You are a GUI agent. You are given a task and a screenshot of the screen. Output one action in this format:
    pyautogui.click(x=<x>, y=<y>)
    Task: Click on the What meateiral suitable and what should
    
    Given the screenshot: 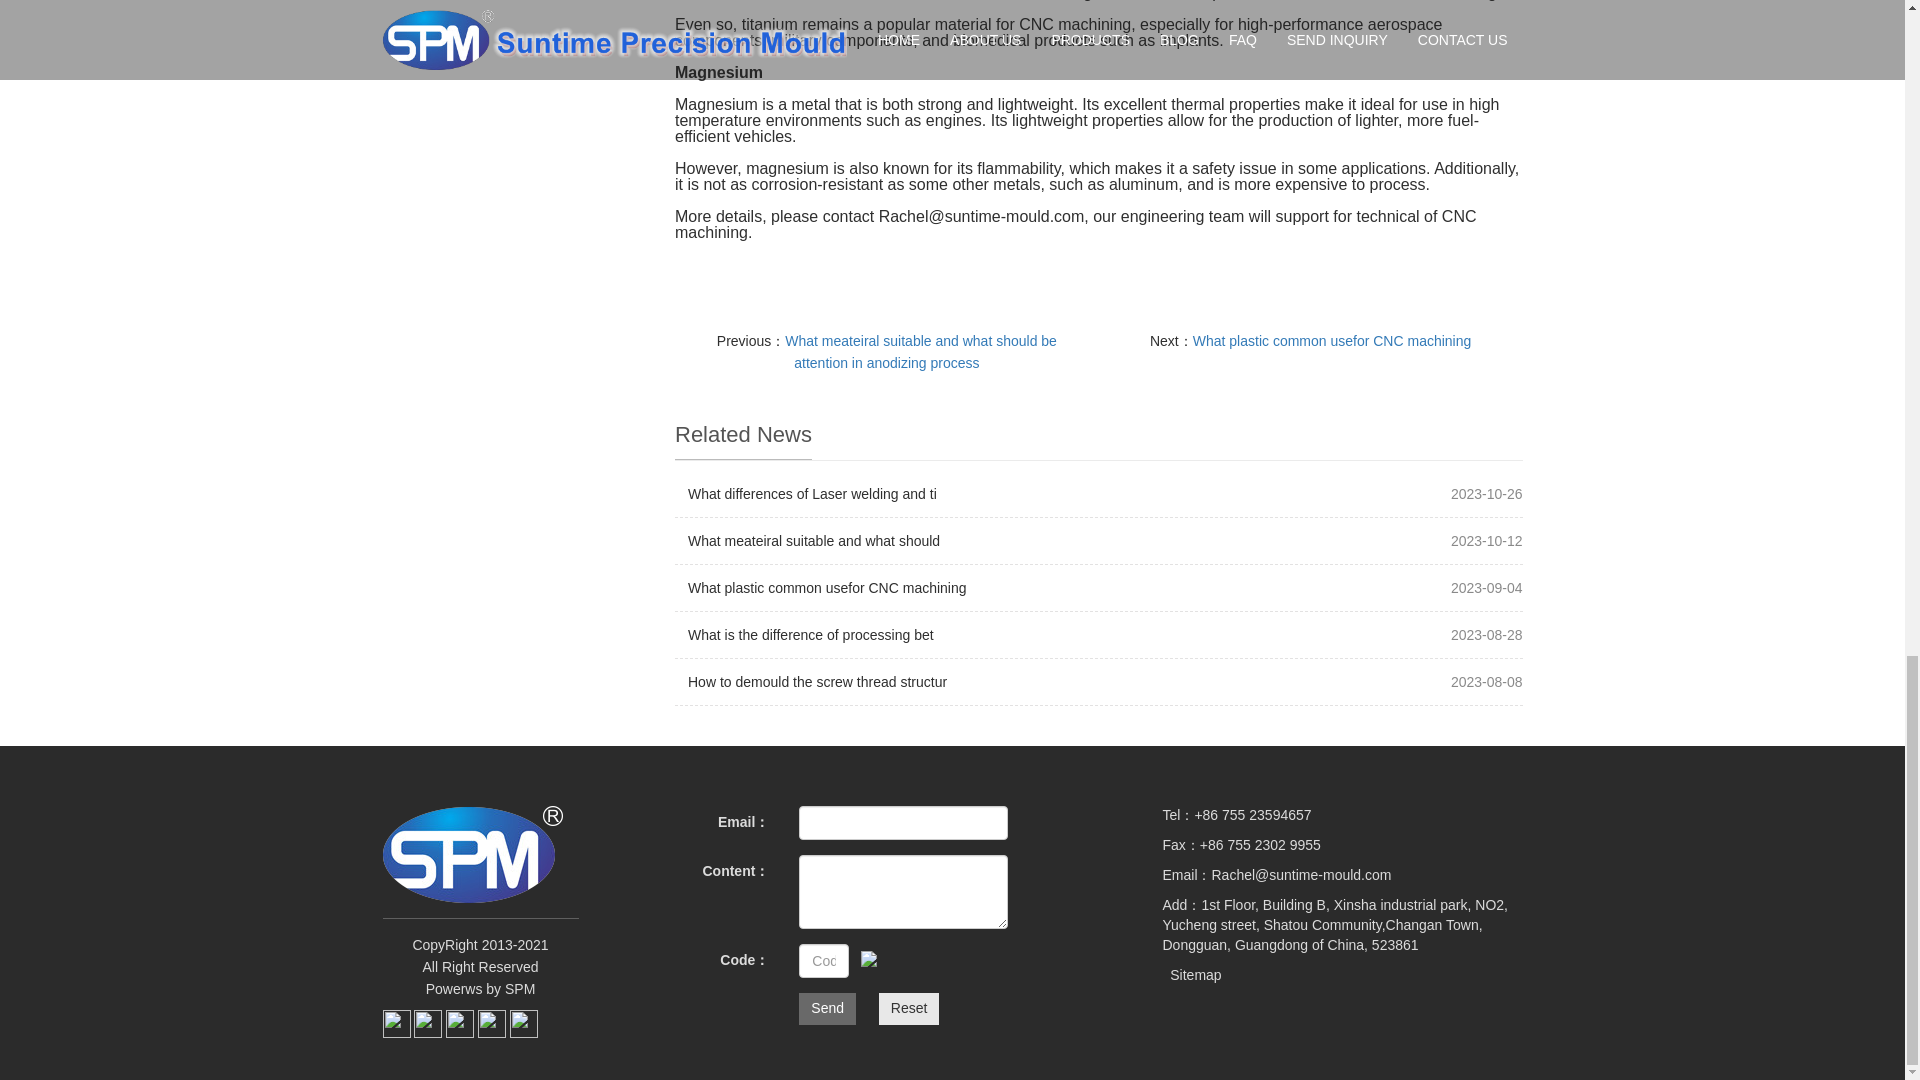 What is the action you would take?
    pyautogui.click(x=814, y=540)
    